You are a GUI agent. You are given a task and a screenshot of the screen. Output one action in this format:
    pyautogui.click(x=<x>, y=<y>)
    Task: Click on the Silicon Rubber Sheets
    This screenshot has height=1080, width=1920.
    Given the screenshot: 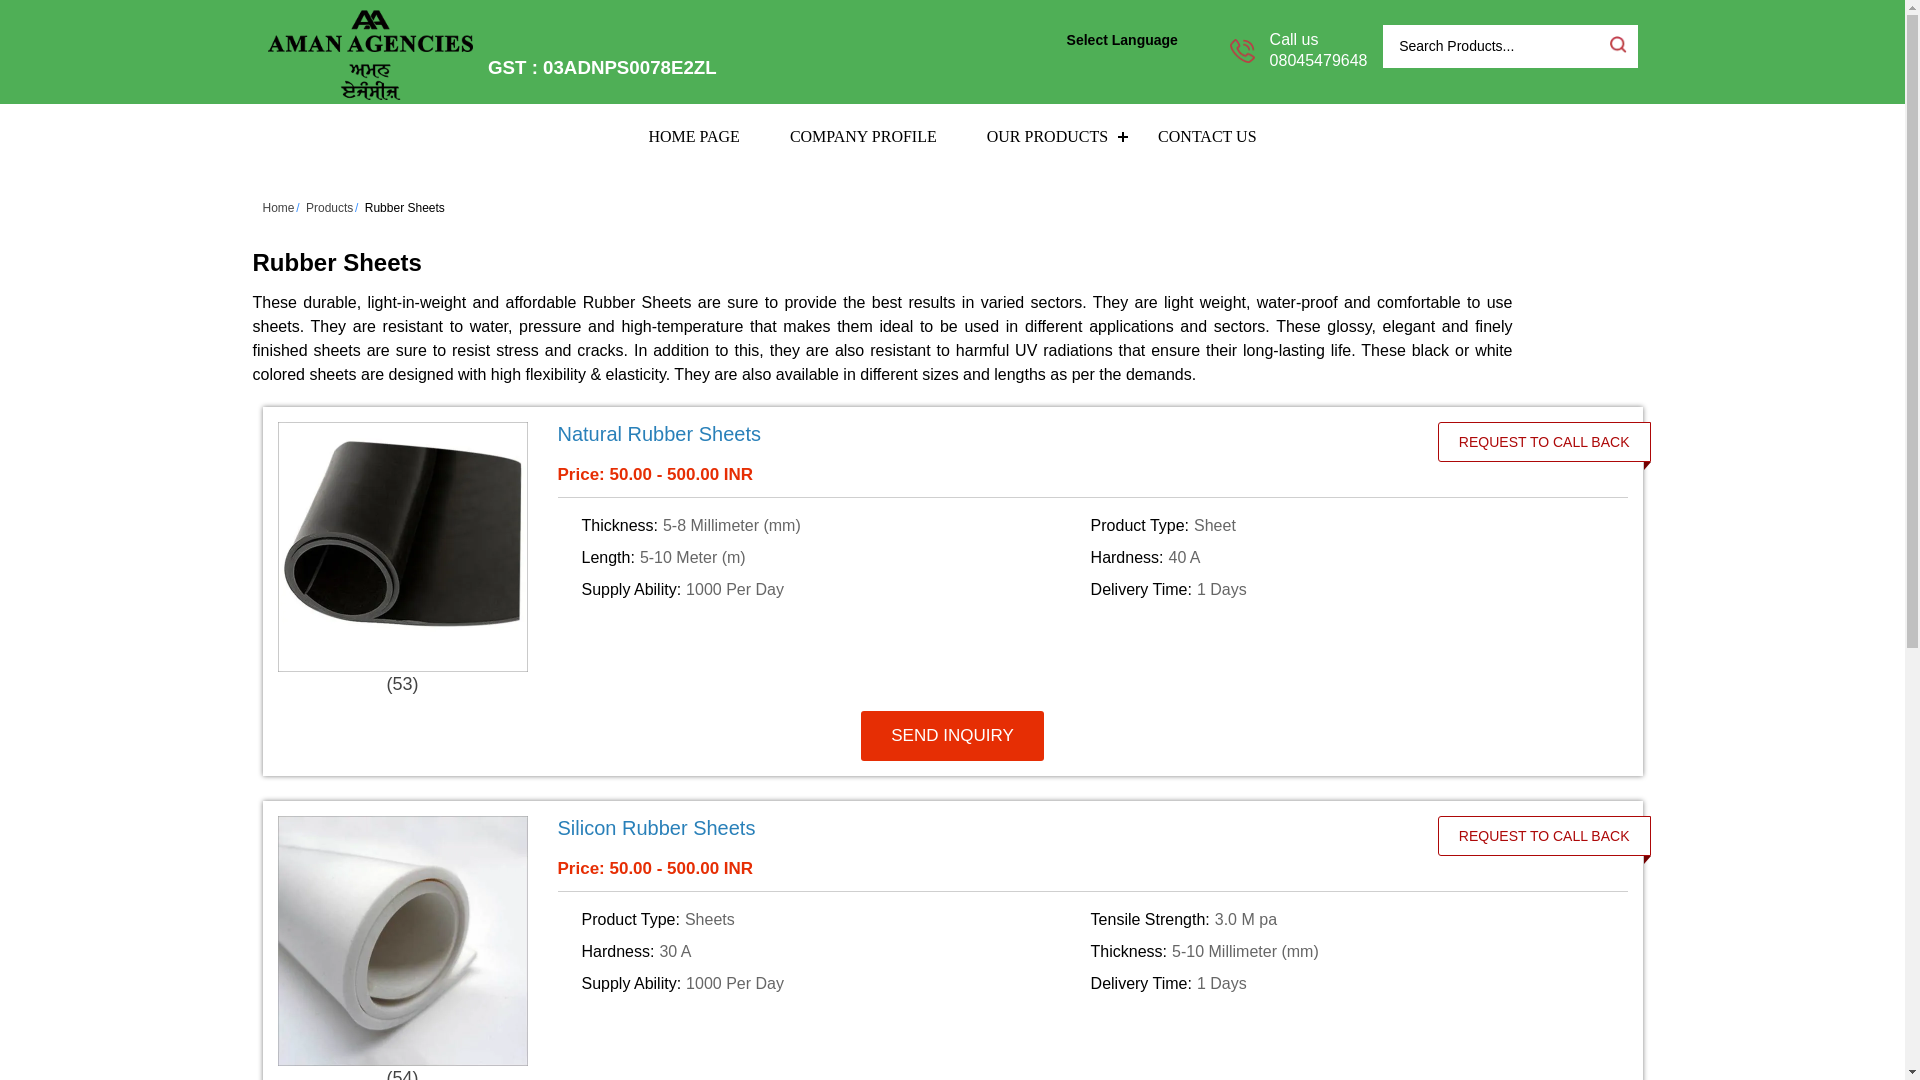 What is the action you would take?
    pyautogui.click(x=986, y=828)
    